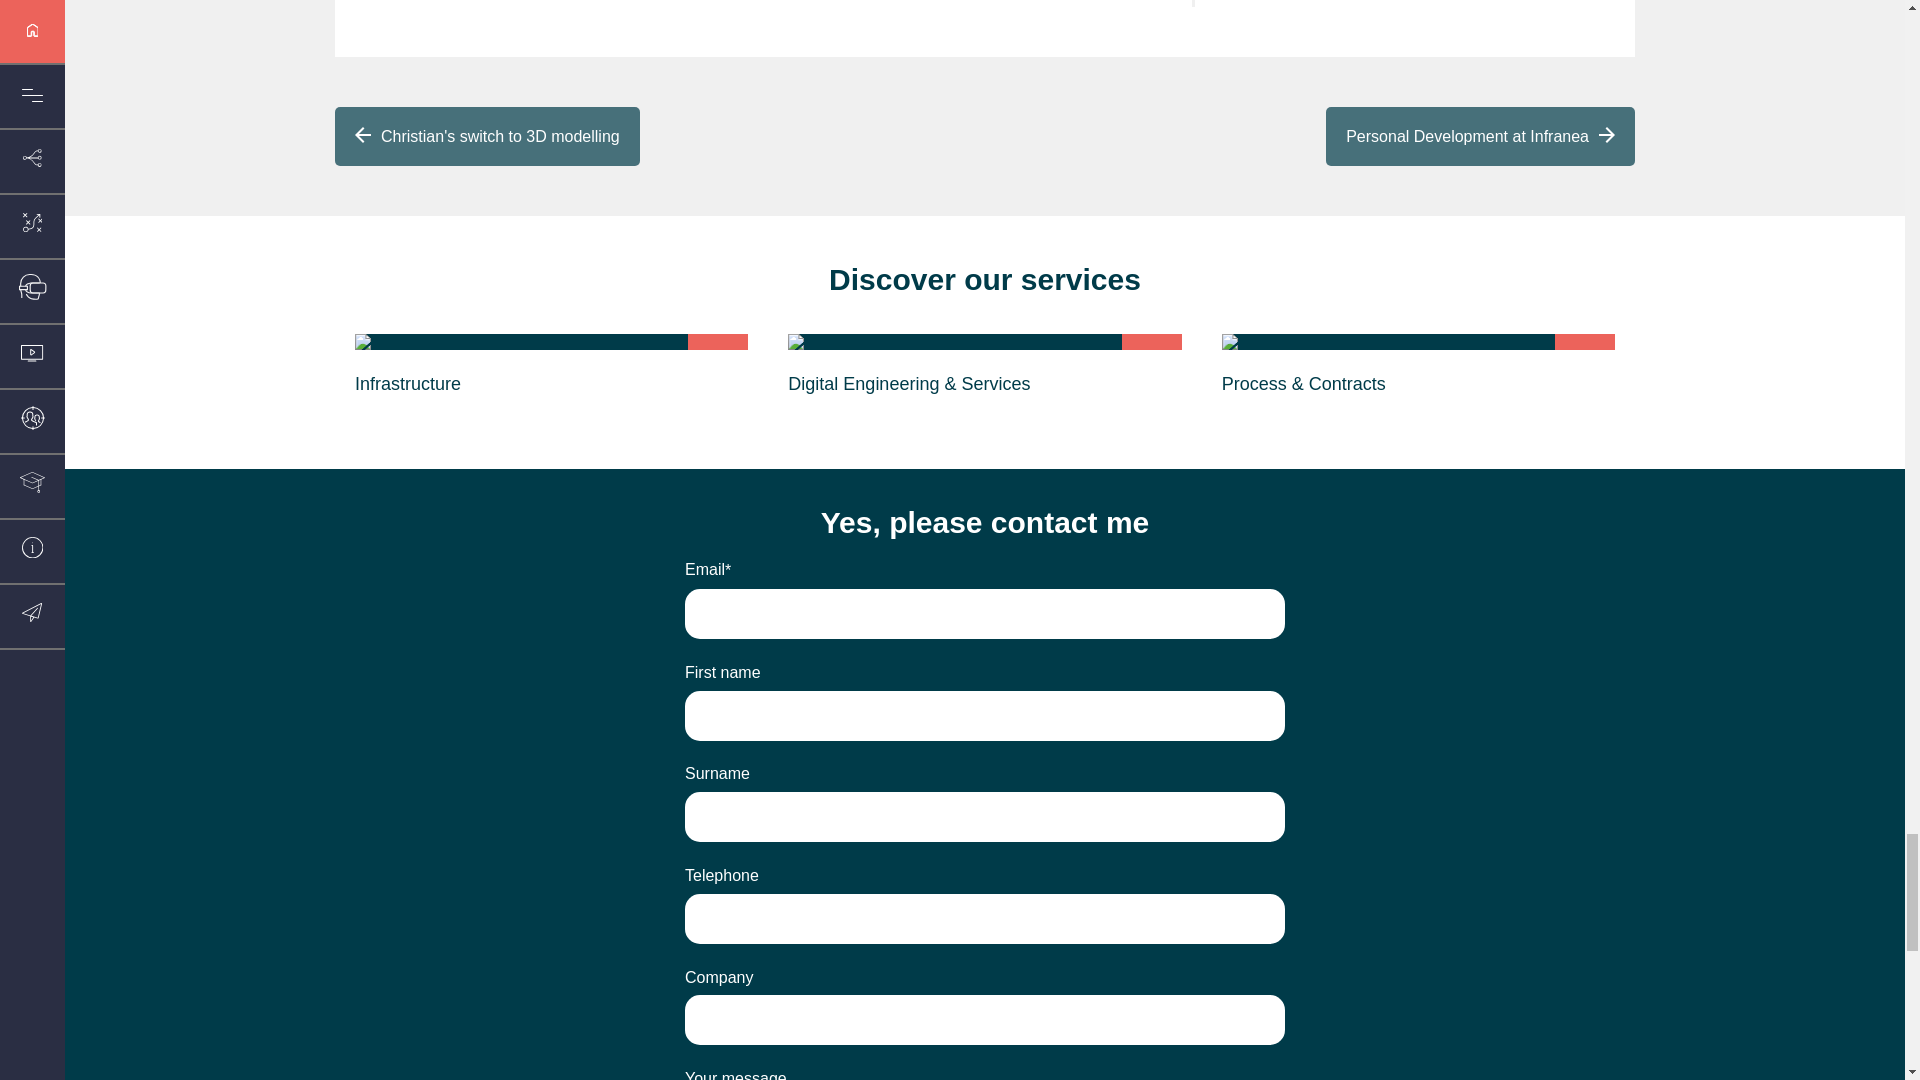  Describe the element at coordinates (1480, 136) in the screenshot. I see `Personal Development at Infranea` at that location.